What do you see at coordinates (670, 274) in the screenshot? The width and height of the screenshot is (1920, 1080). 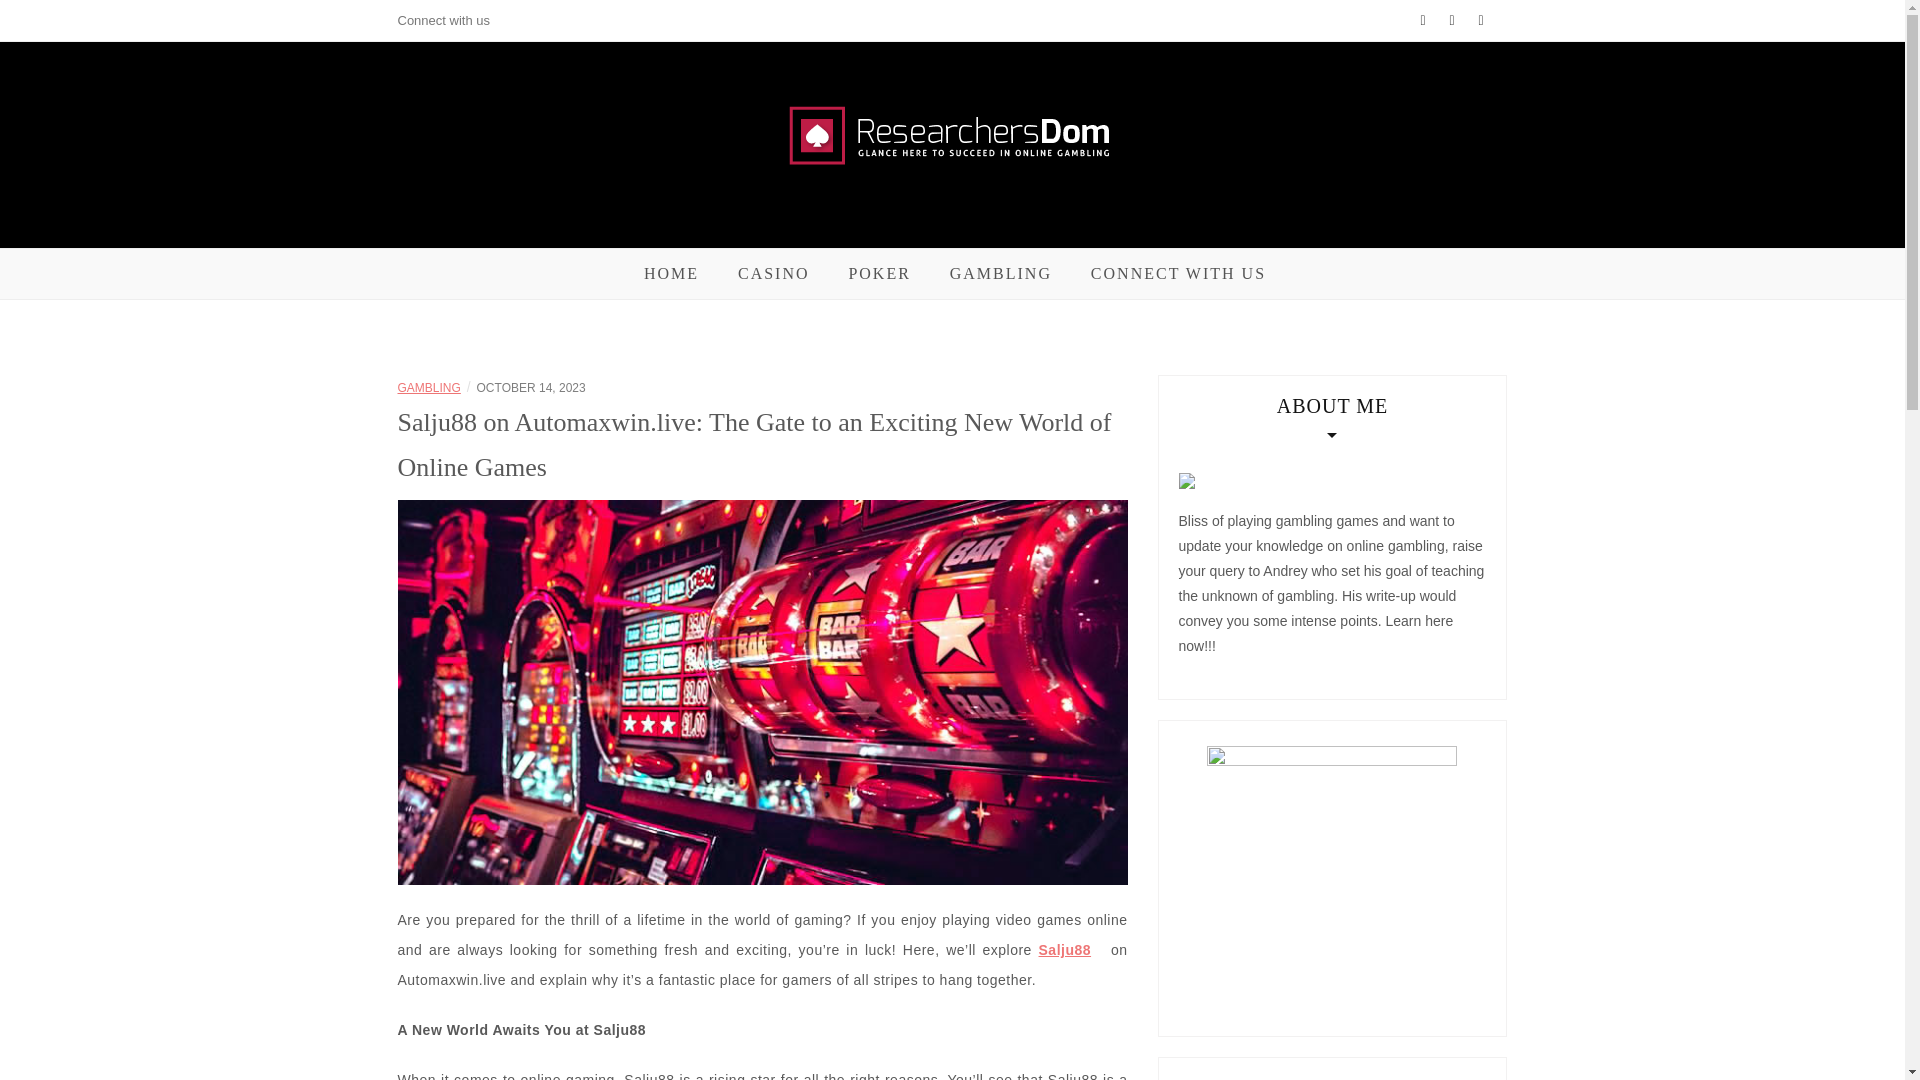 I see `HOME` at bounding box center [670, 274].